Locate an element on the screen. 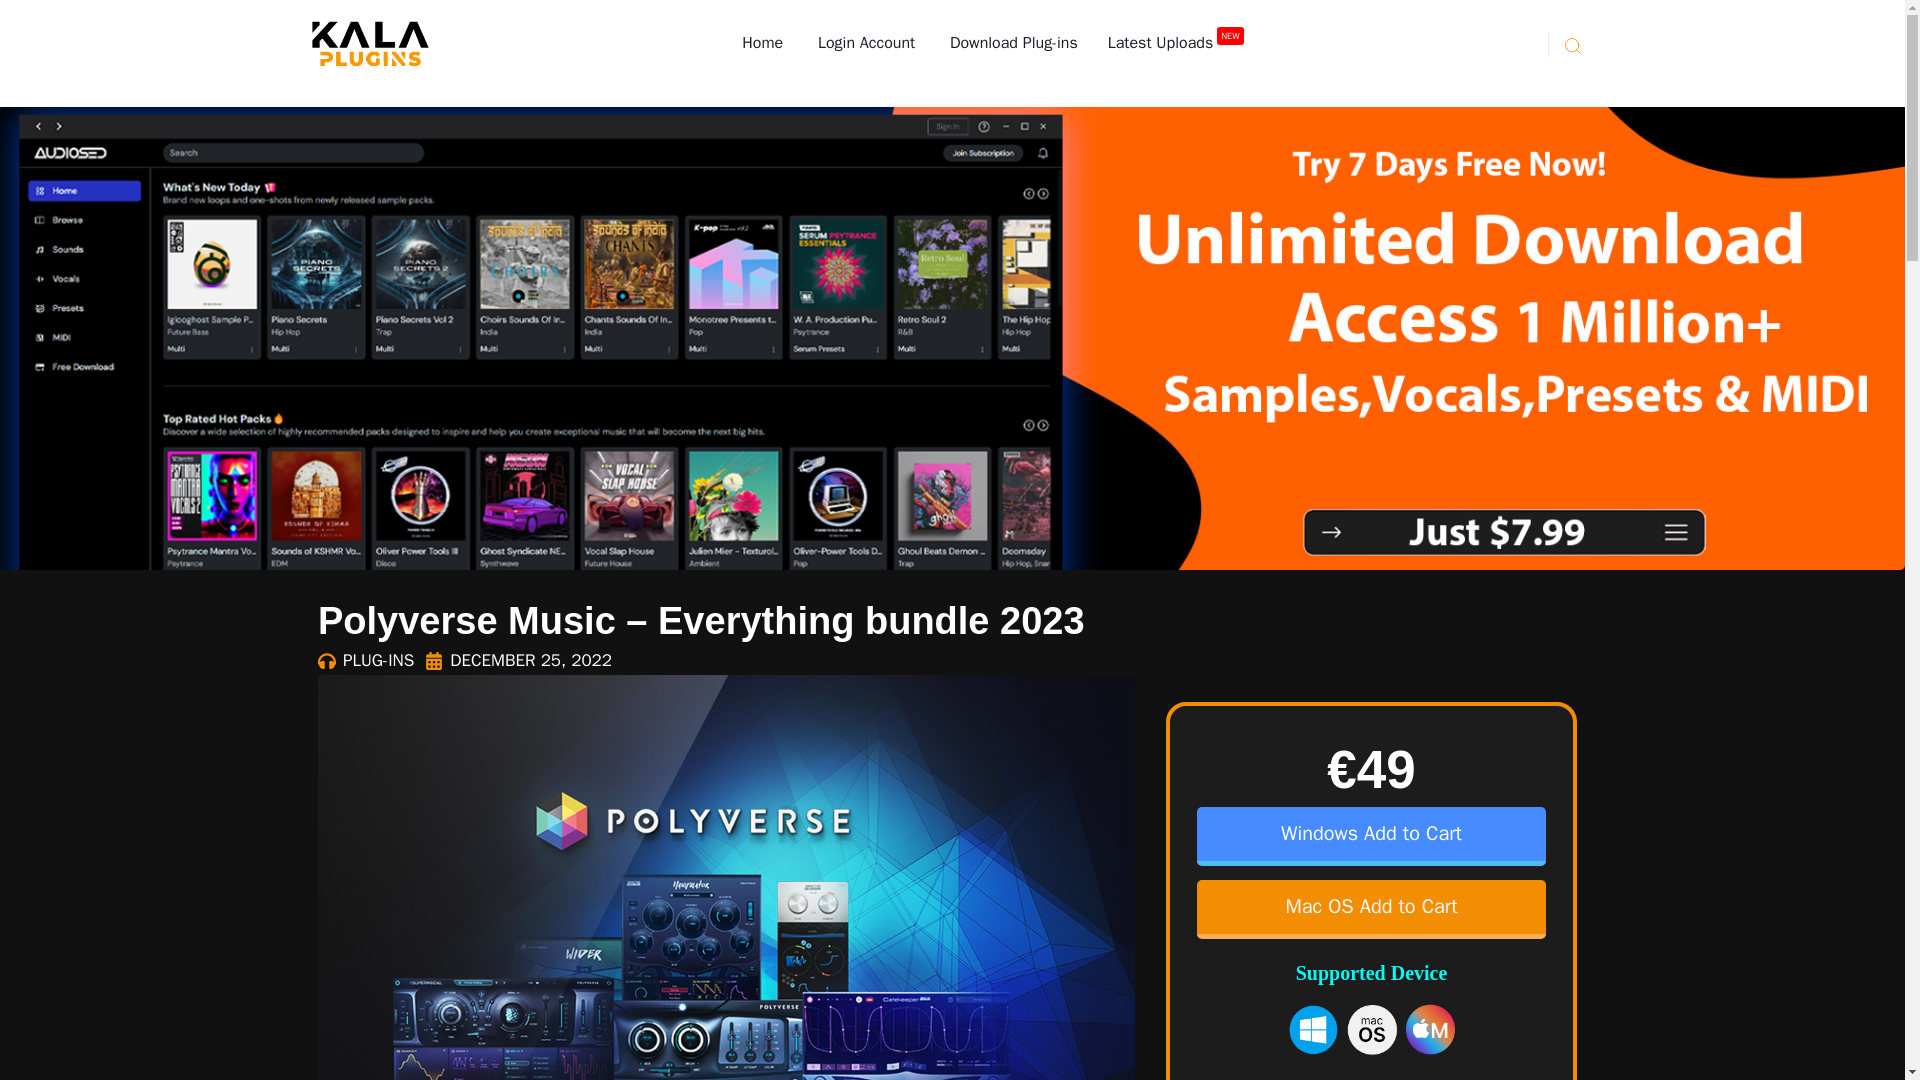 This screenshot has width=1920, height=1080. Login Account is located at coordinates (864, 43).